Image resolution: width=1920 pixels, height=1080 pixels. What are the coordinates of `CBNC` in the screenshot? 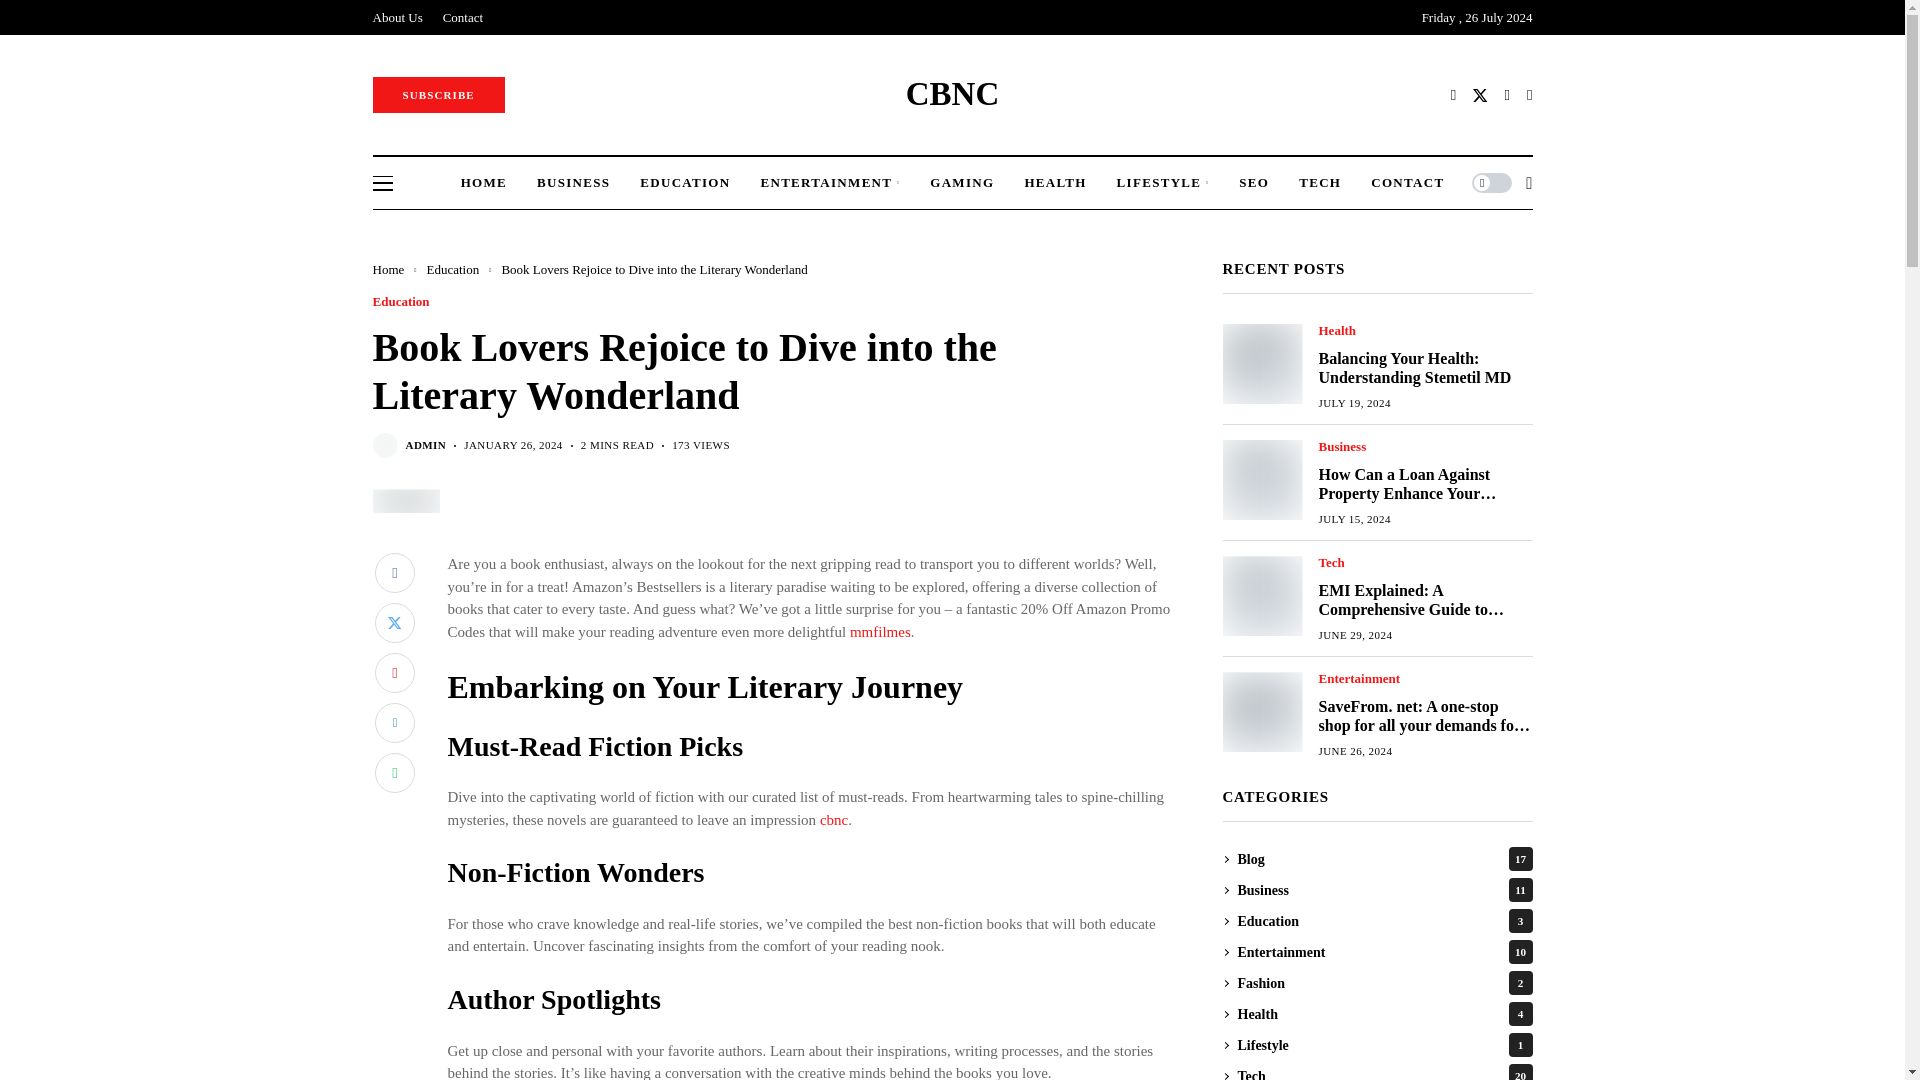 It's located at (953, 94).